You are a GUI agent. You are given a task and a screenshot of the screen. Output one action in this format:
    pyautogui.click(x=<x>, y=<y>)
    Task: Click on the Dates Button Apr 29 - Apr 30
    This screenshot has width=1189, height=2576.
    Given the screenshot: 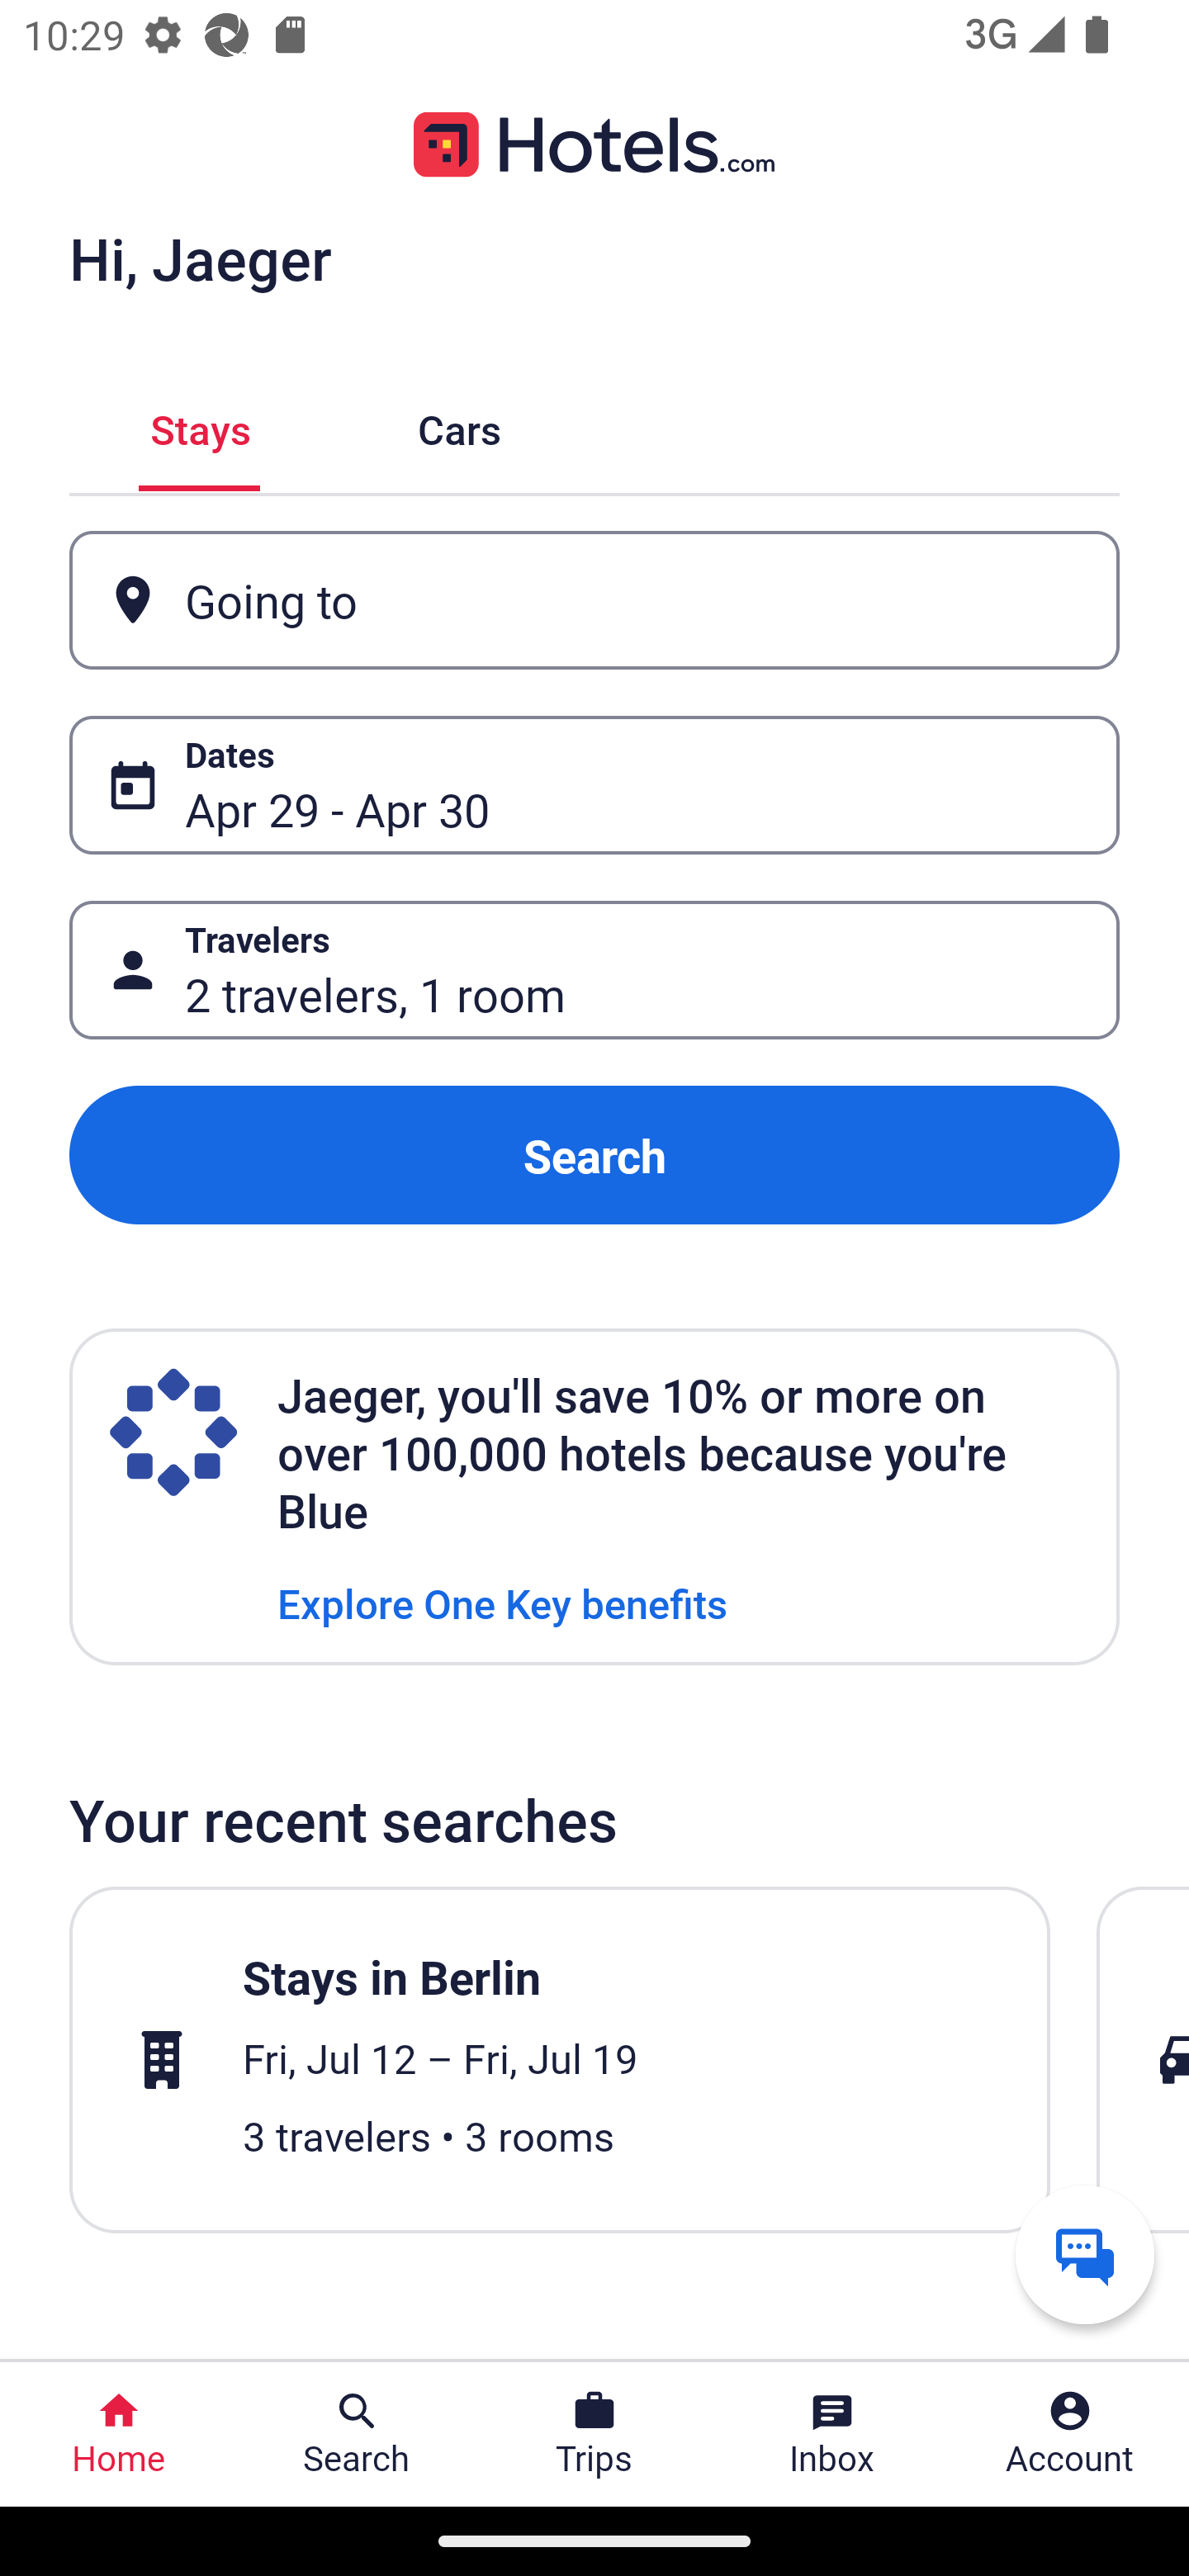 What is the action you would take?
    pyautogui.click(x=594, y=785)
    